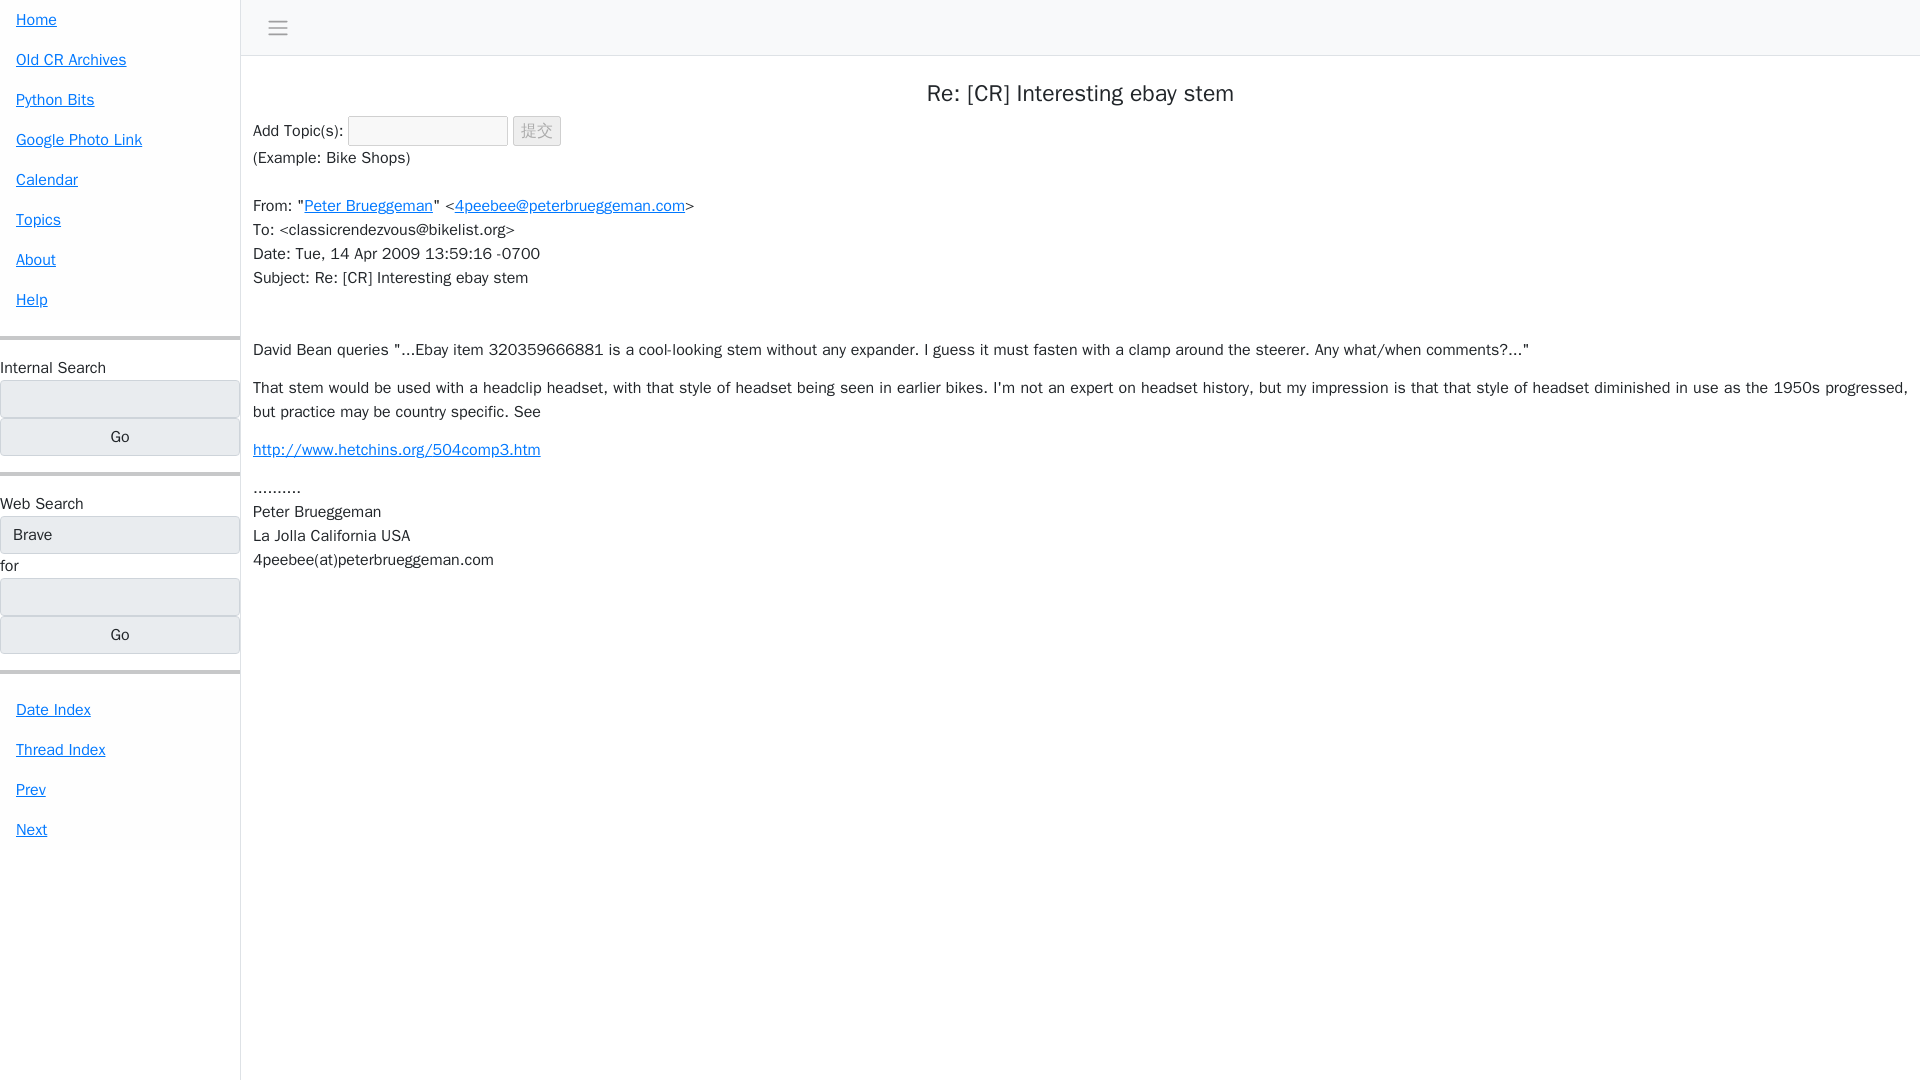  I want to click on Next, so click(120, 830).